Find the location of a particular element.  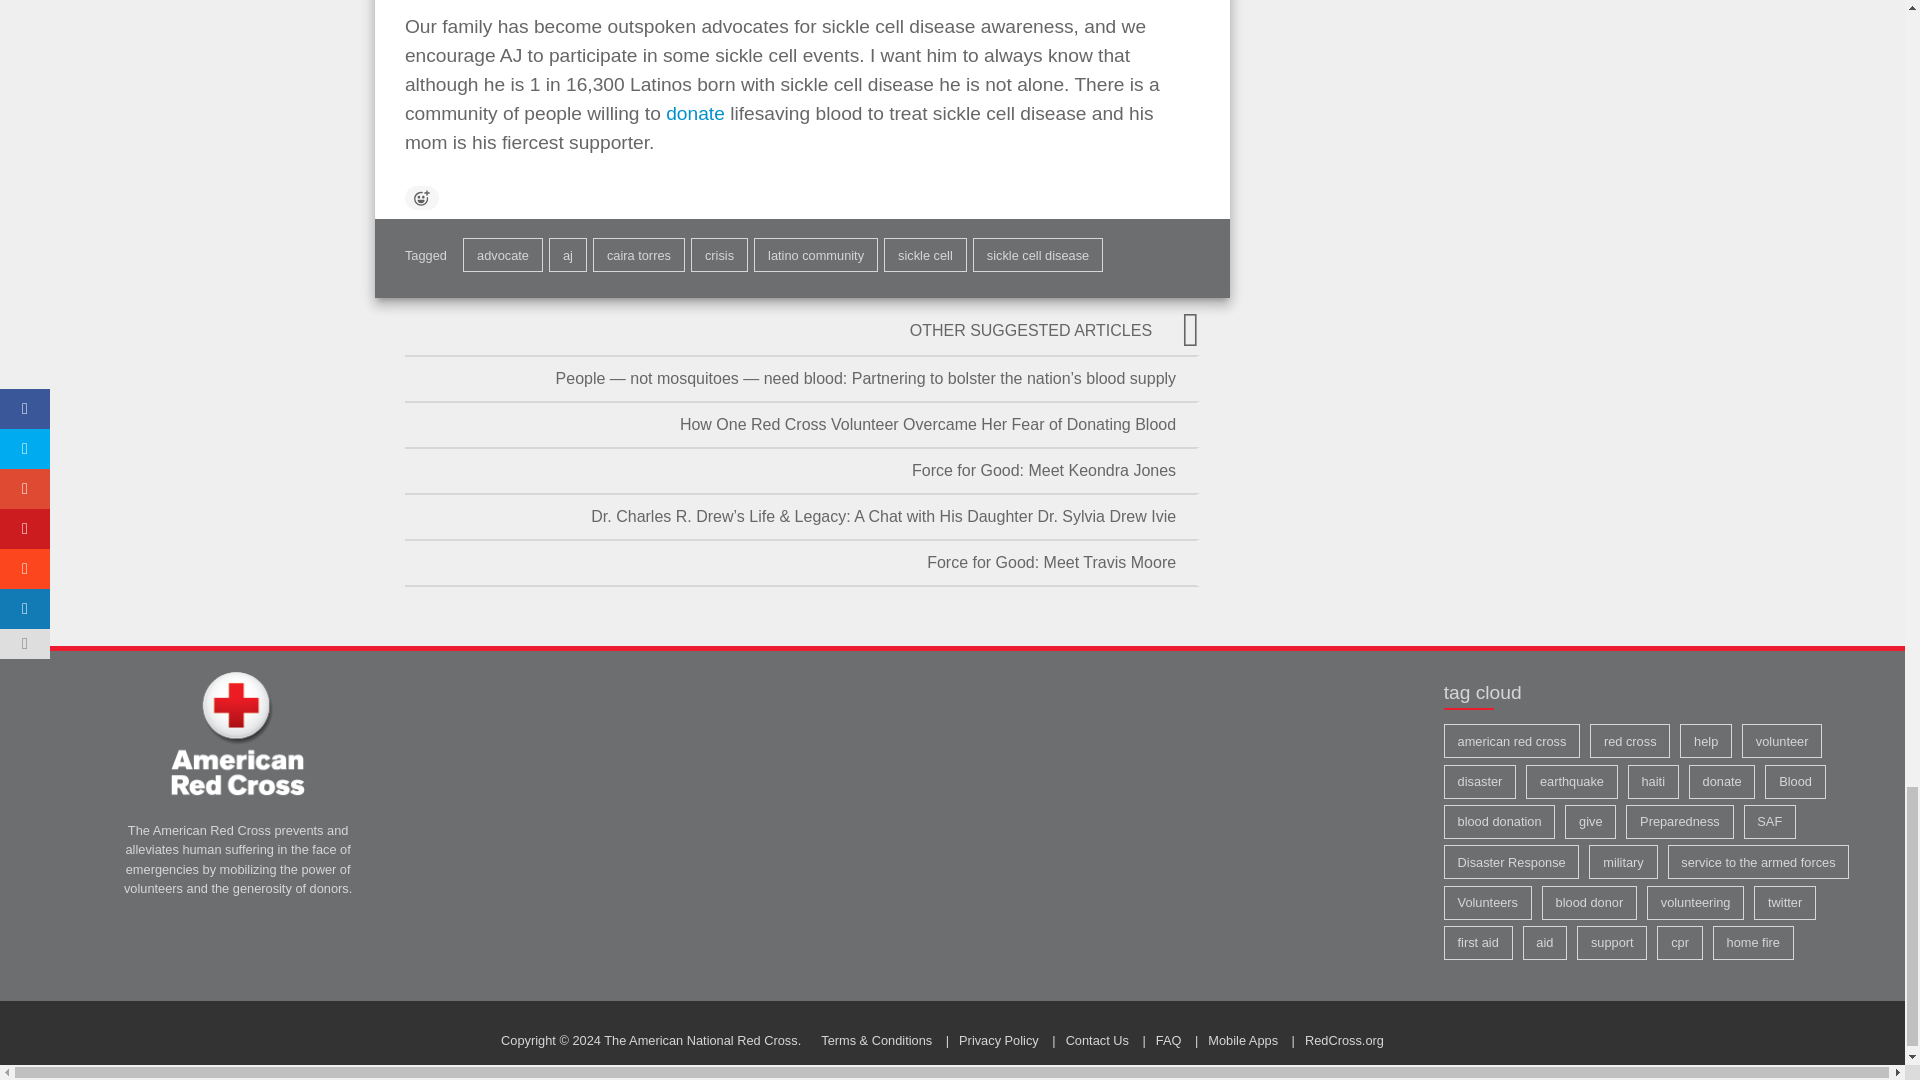

sickle cell is located at coordinates (924, 254).